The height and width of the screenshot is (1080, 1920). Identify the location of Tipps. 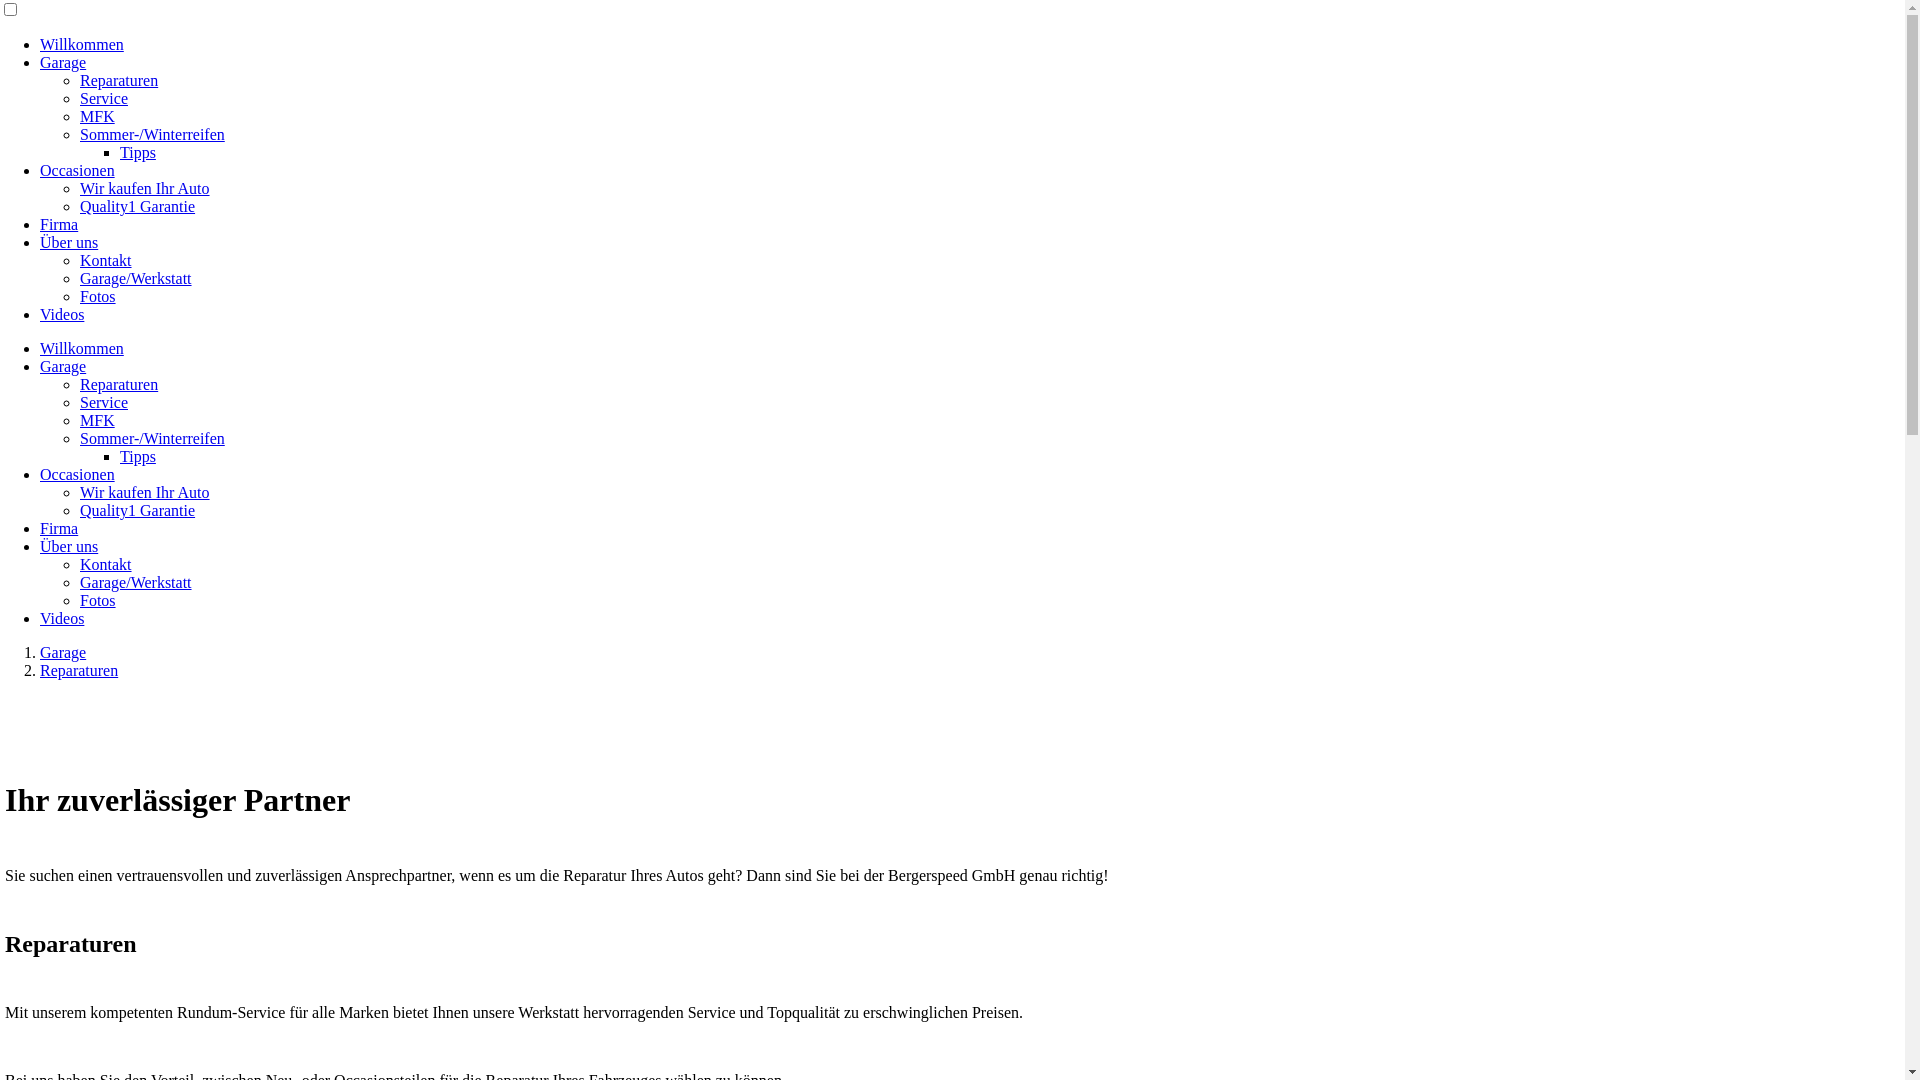
(138, 152).